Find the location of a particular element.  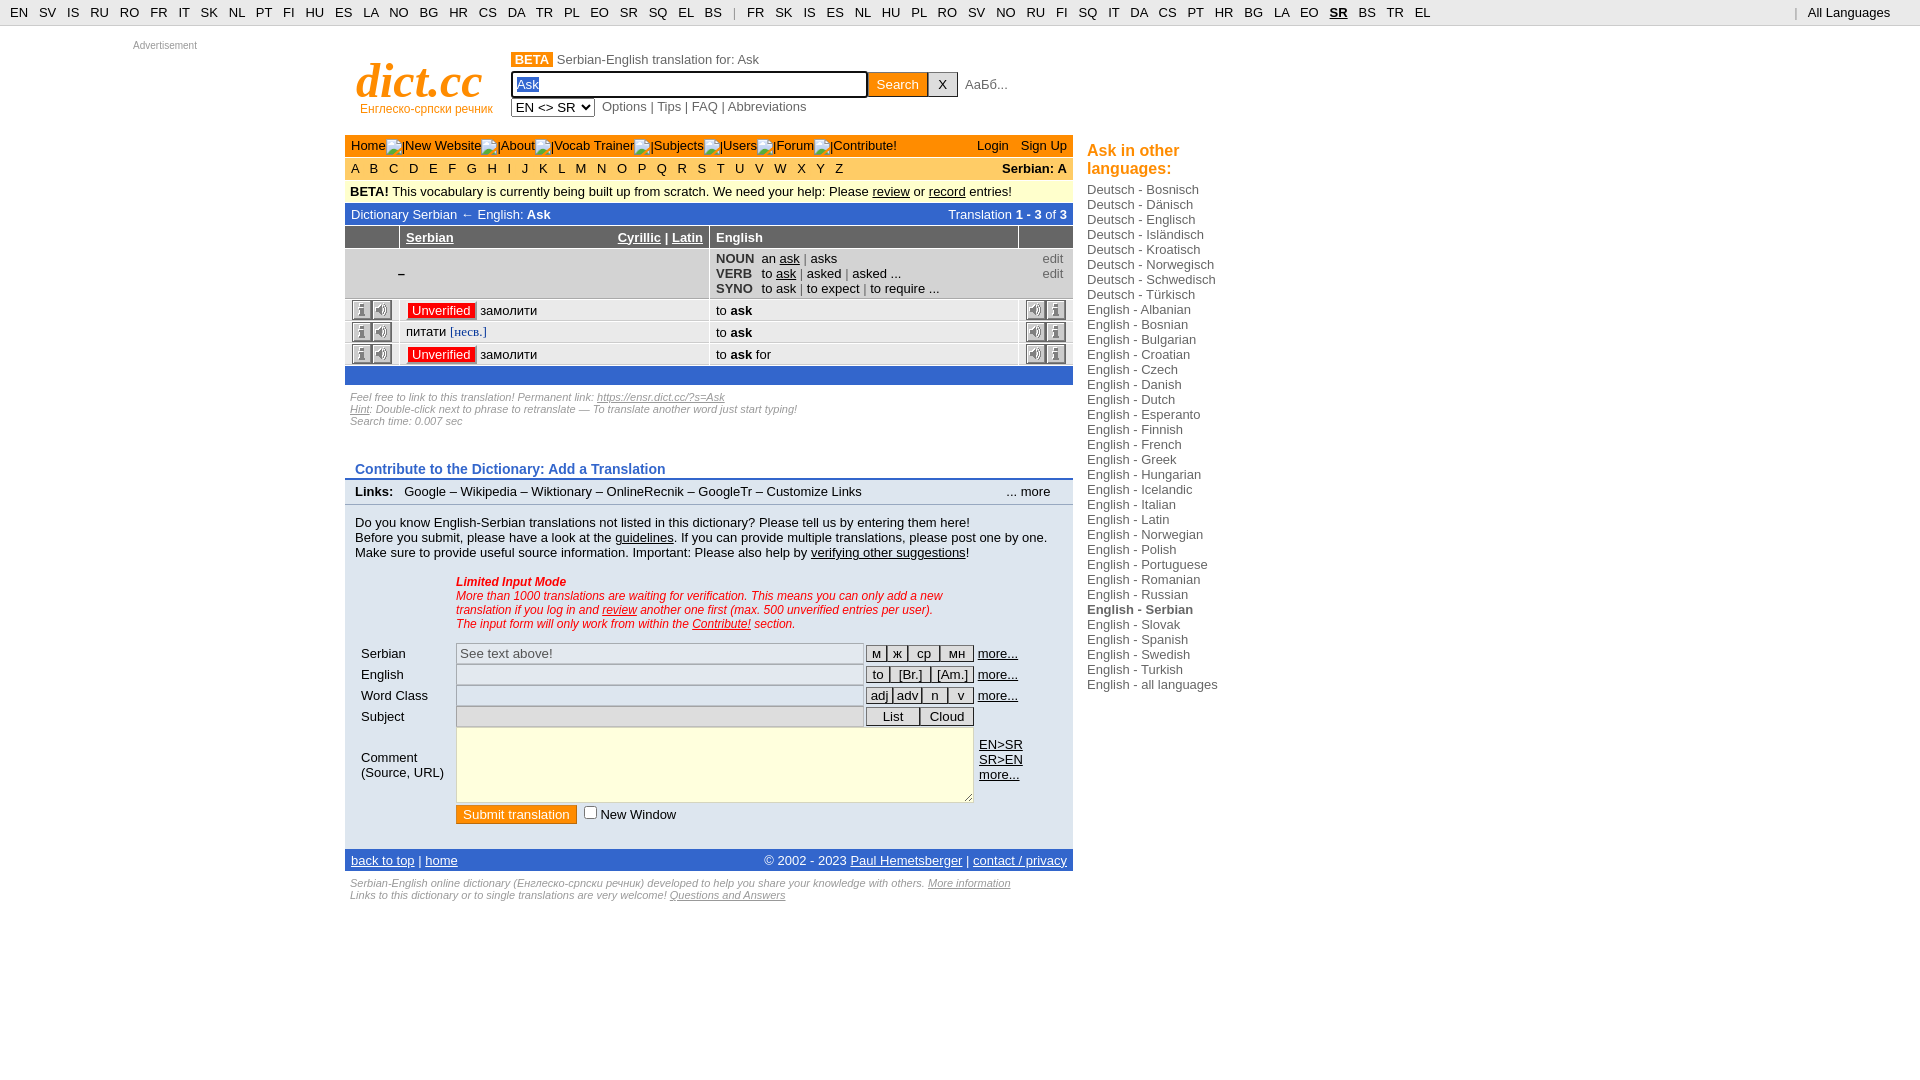

adv is located at coordinates (908, 696).